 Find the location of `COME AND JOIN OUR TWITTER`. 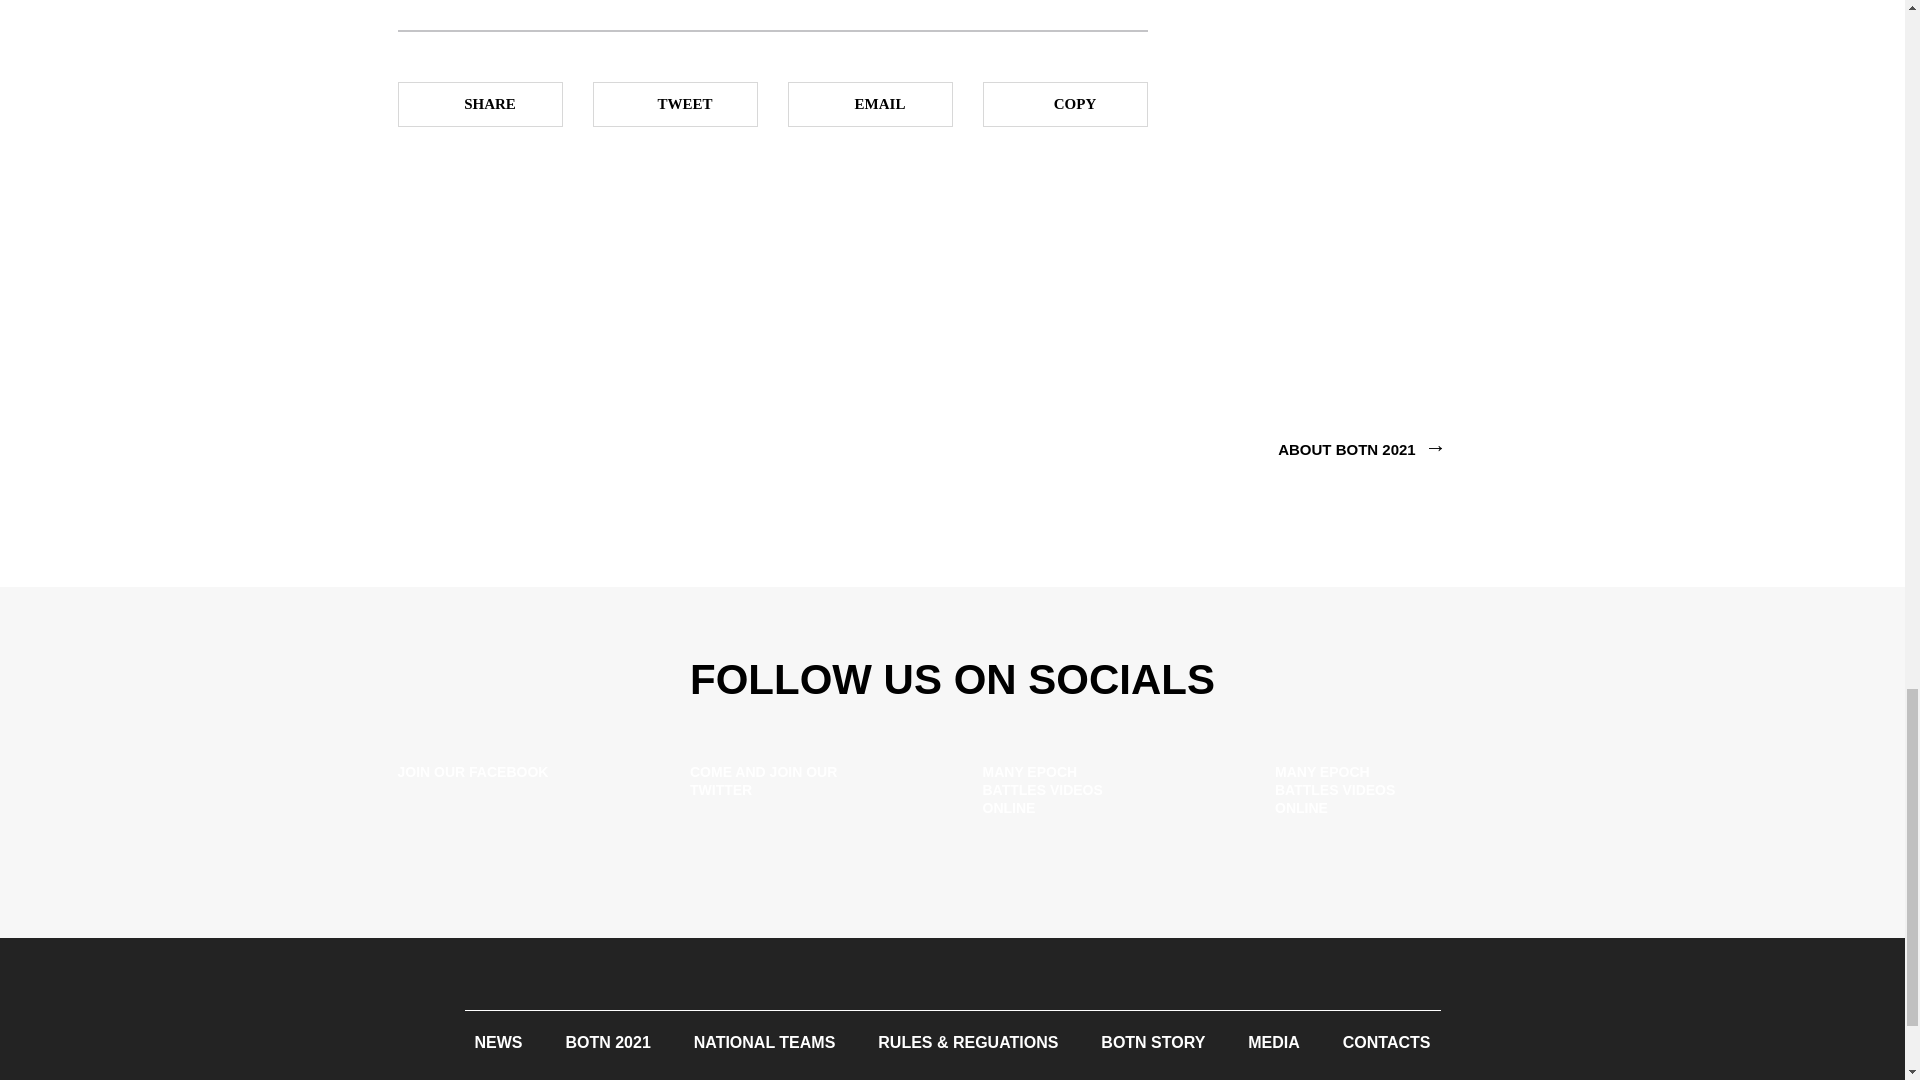

COME AND JOIN OUR TWITTER is located at coordinates (806, 795).